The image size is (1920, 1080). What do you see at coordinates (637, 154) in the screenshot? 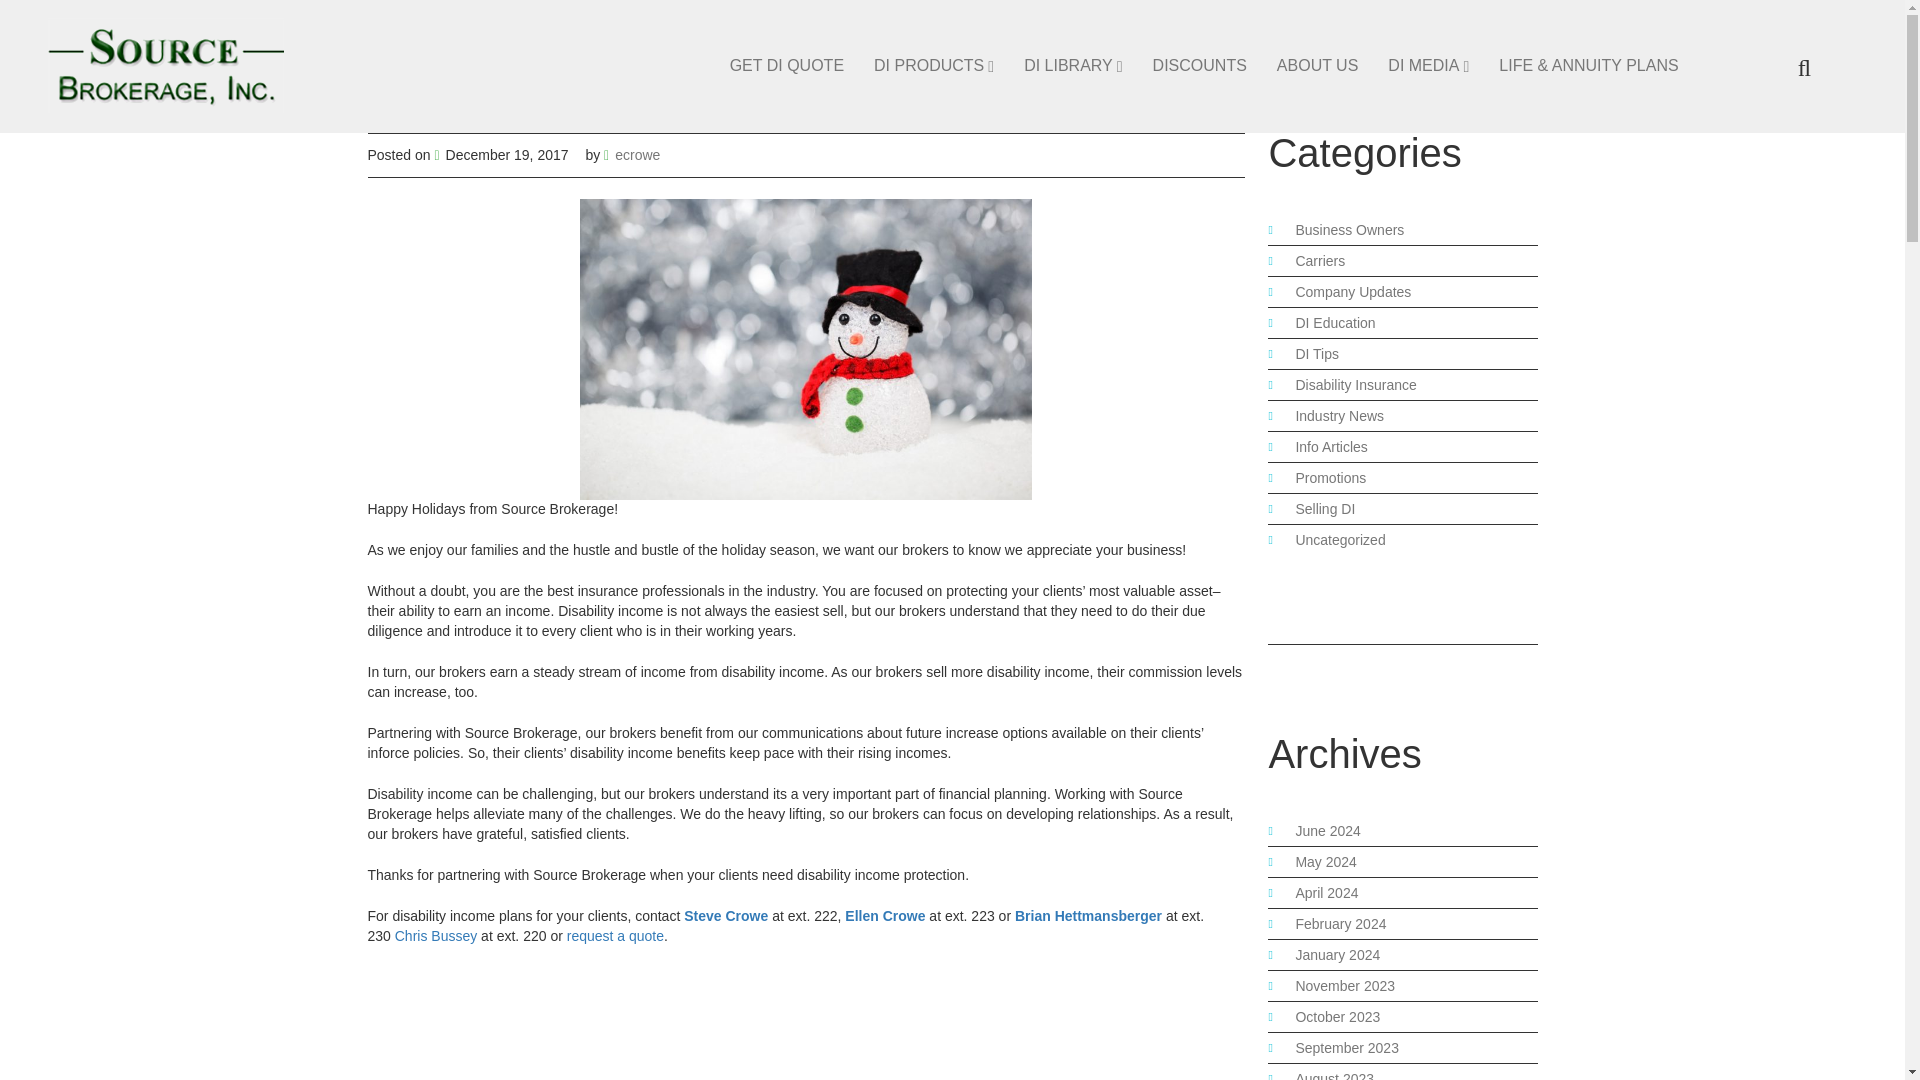
I see `ecrowe` at bounding box center [637, 154].